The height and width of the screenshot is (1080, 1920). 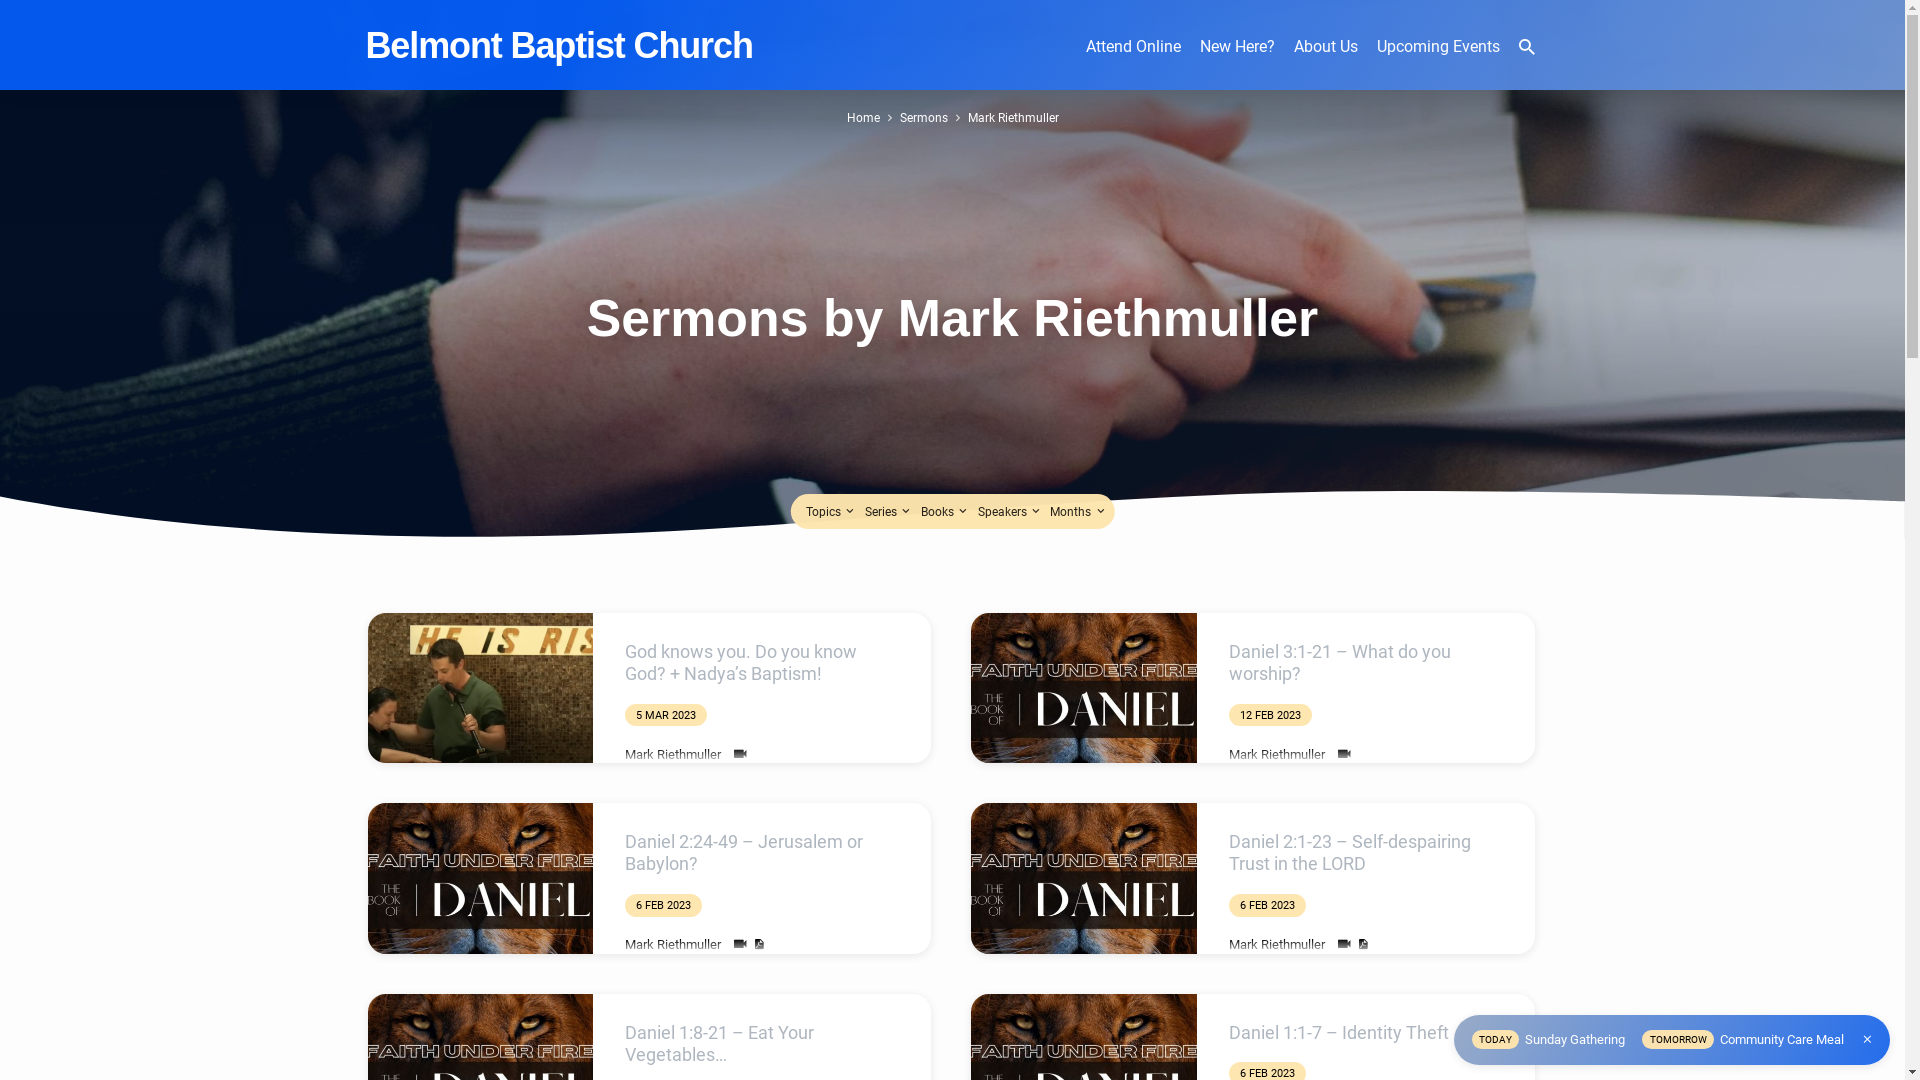 What do you see at coordinates (1344, 754) in the screenshot?
I see `Watch Video` at bounding box center [1344, 754].